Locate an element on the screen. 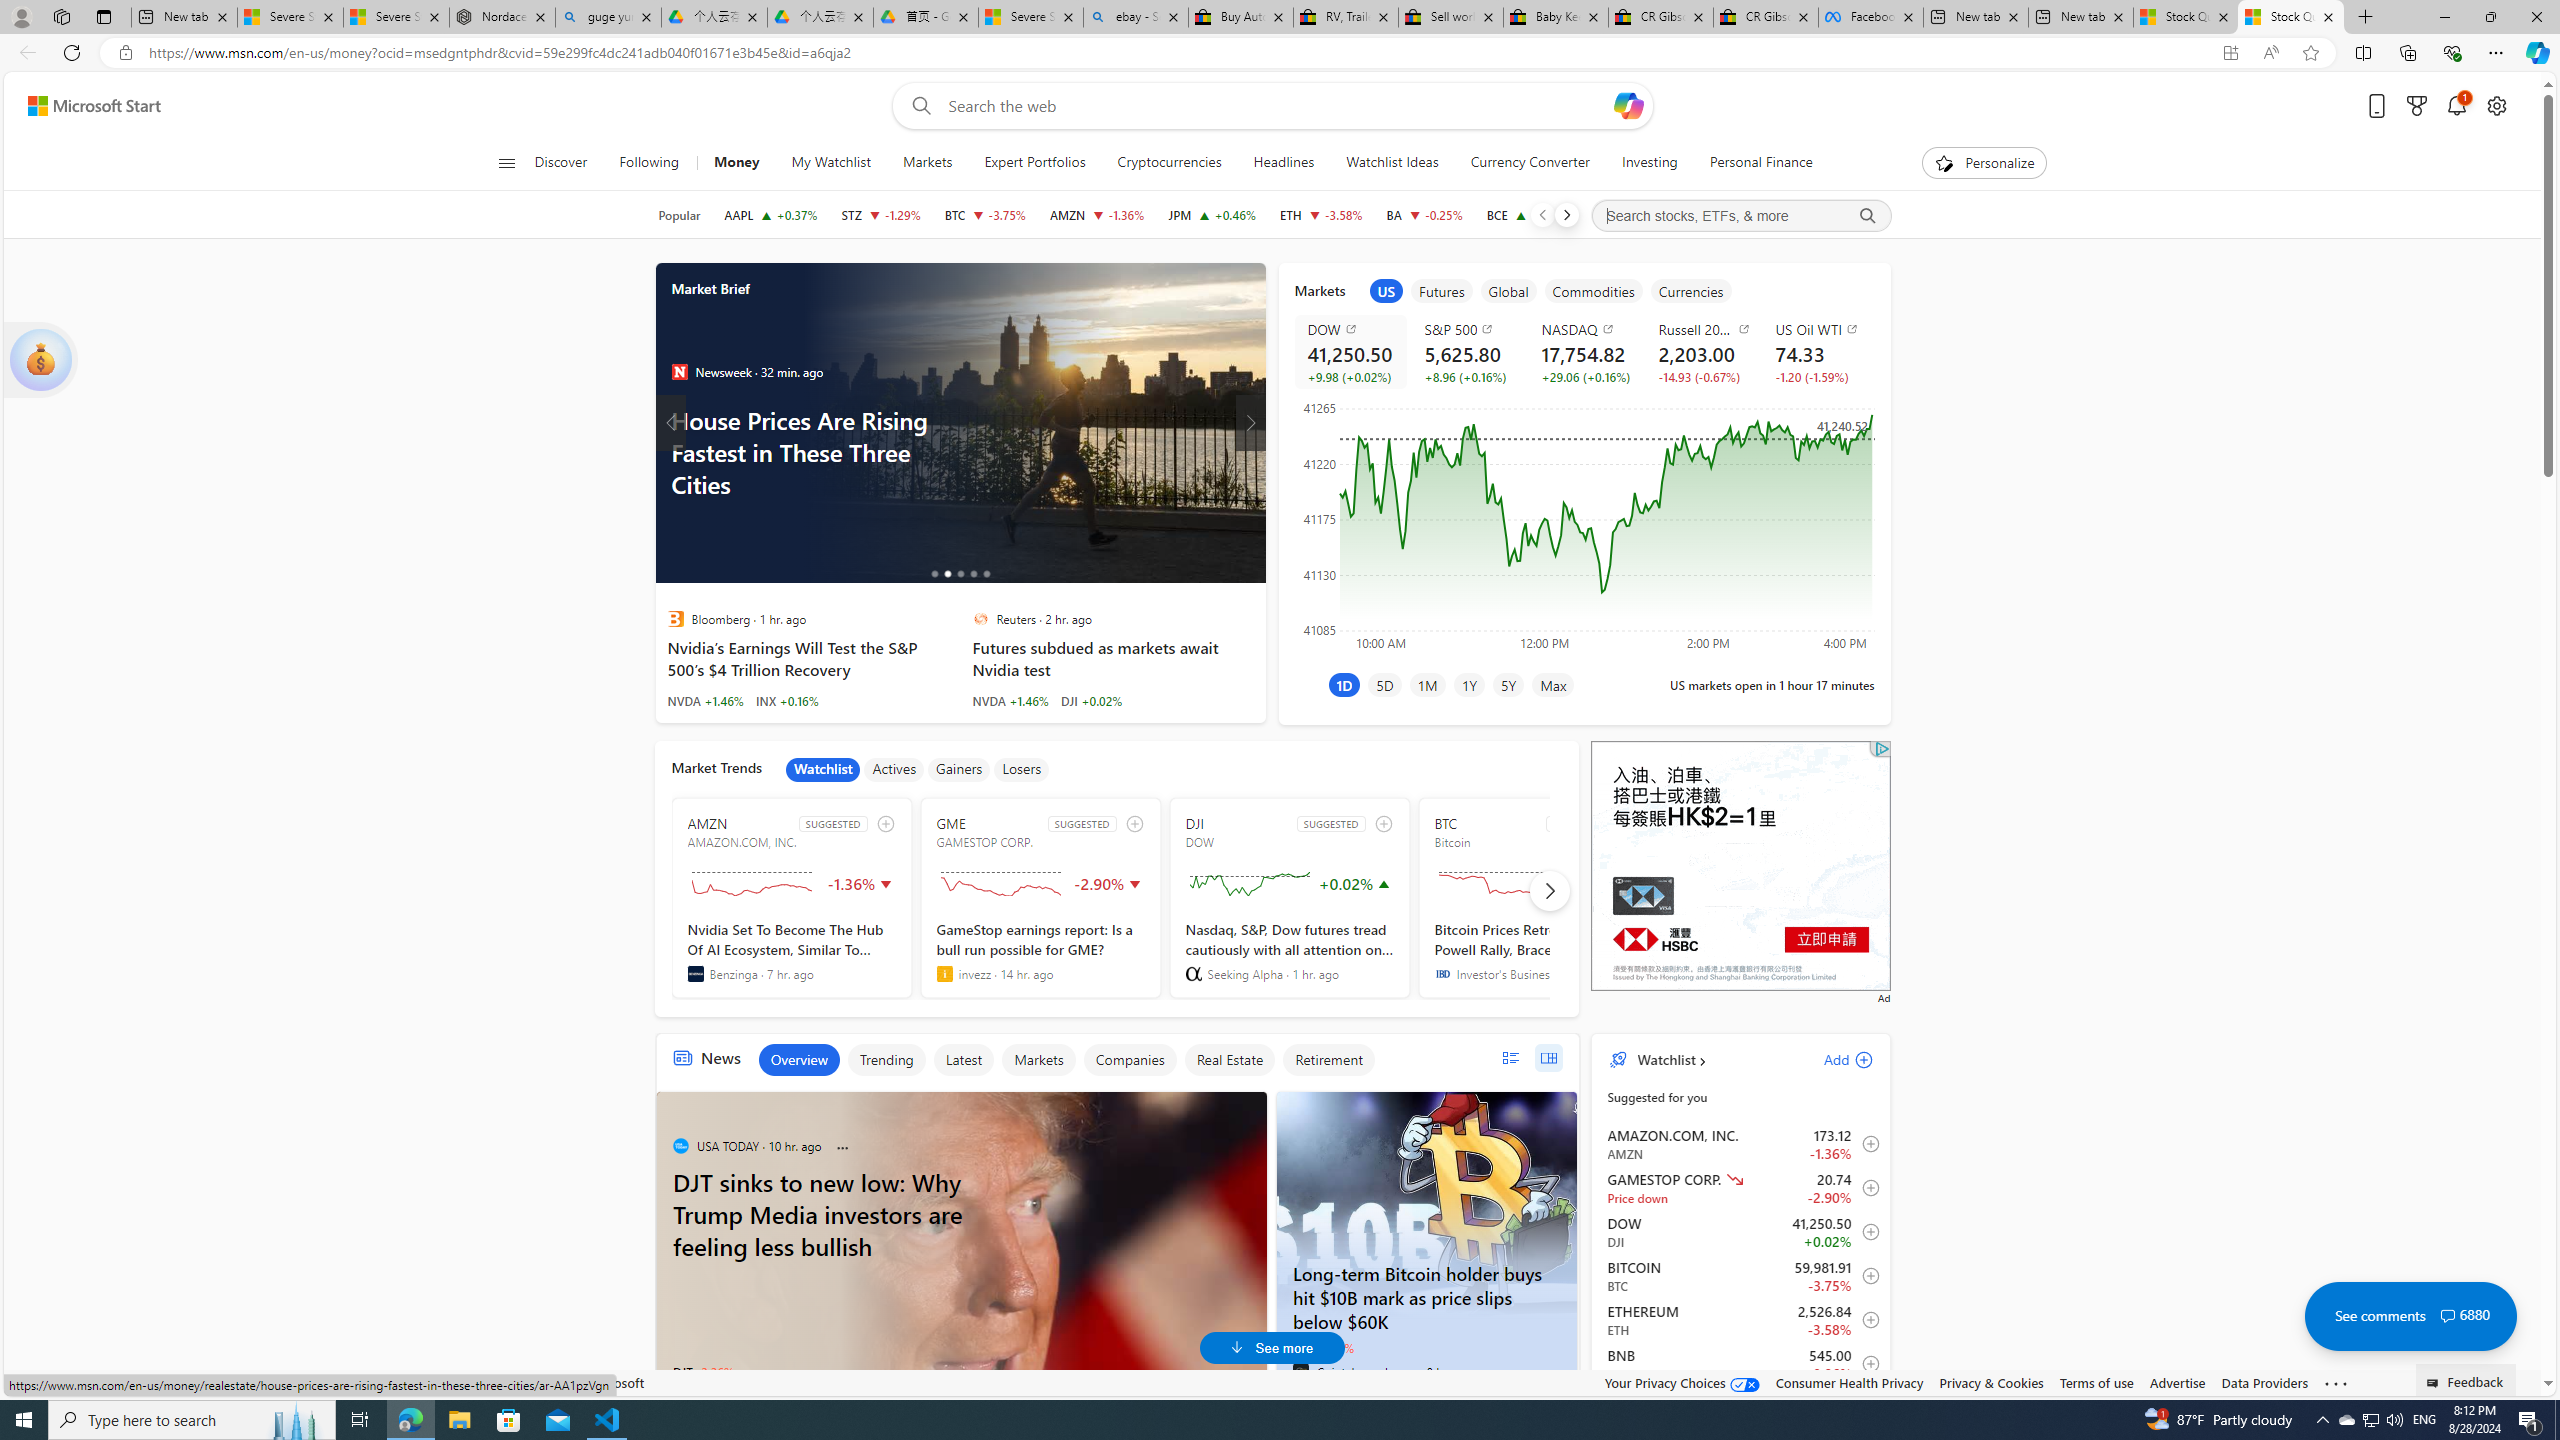 The image size is (2560, 1440). Reuters is located at coordinates (980, 618).